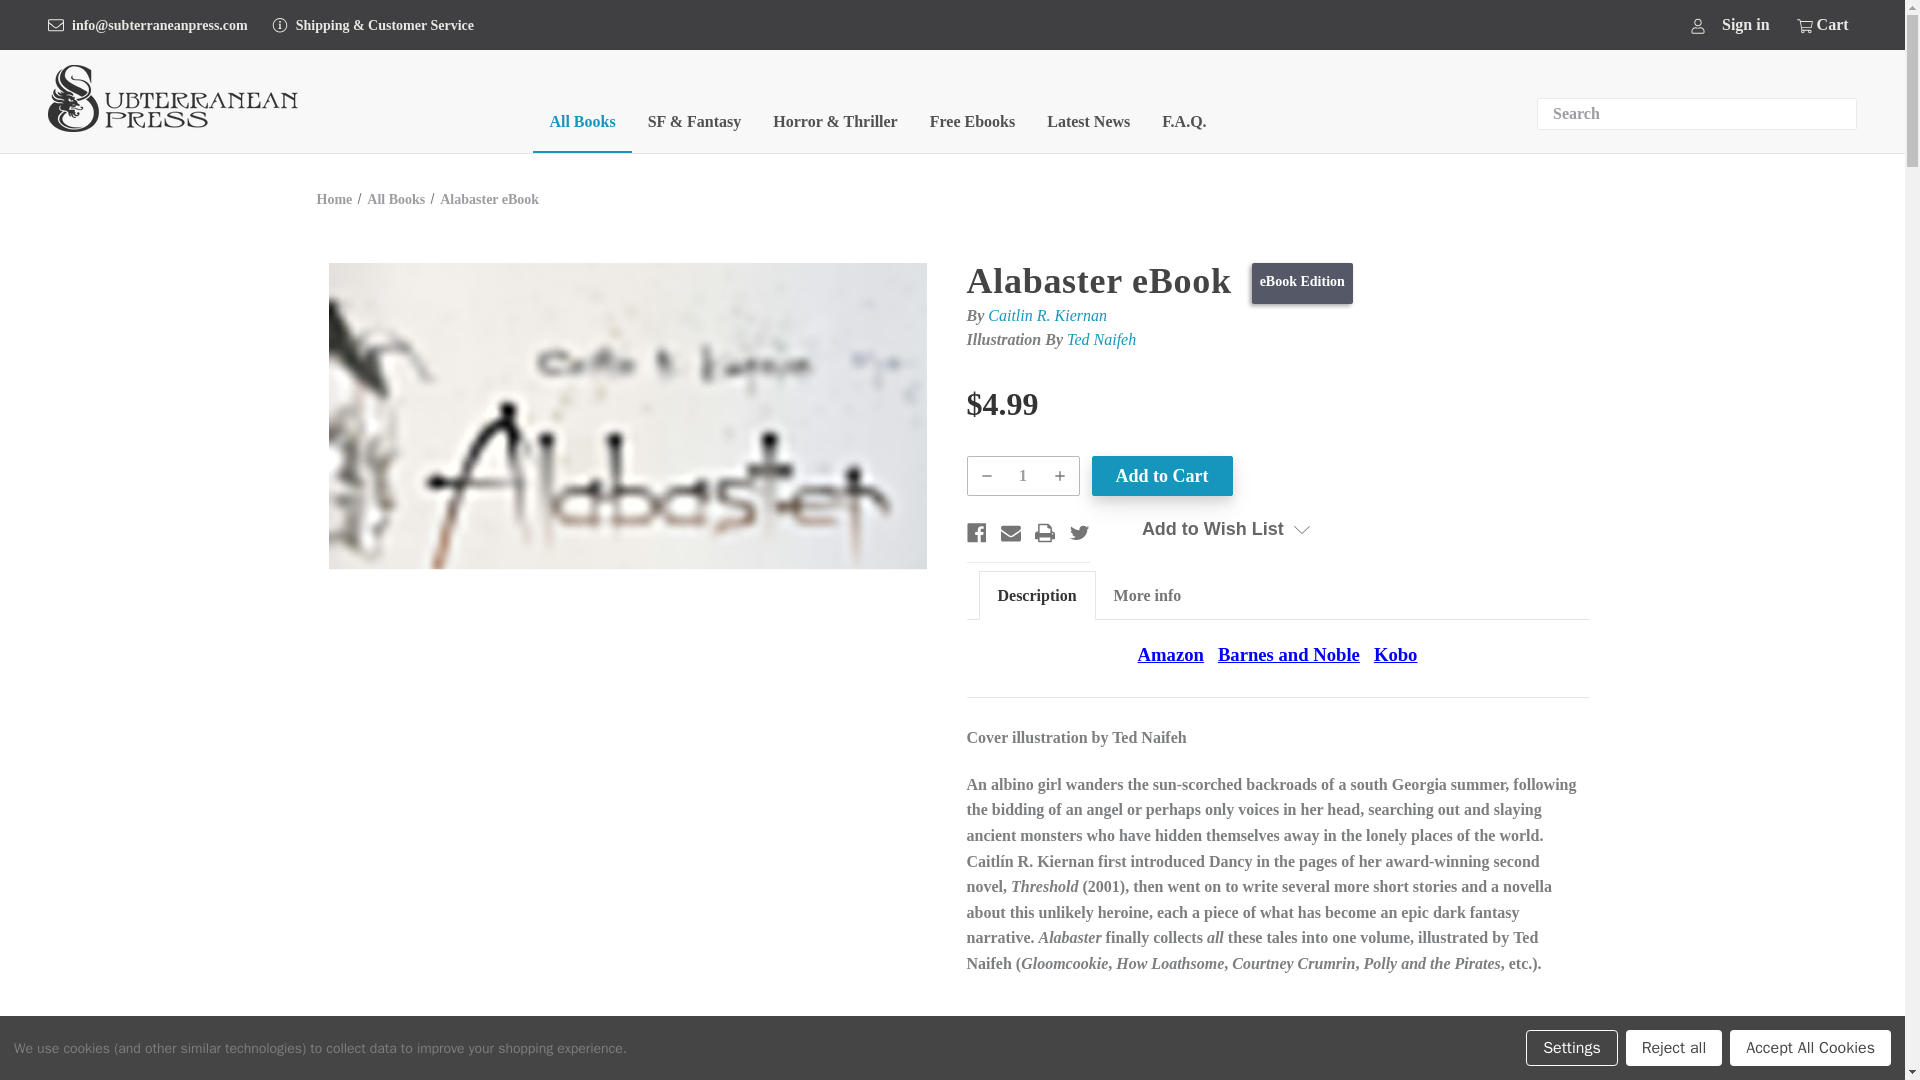 The image size is (1920, 1080). I want to click on All Books, so click(395, 200).